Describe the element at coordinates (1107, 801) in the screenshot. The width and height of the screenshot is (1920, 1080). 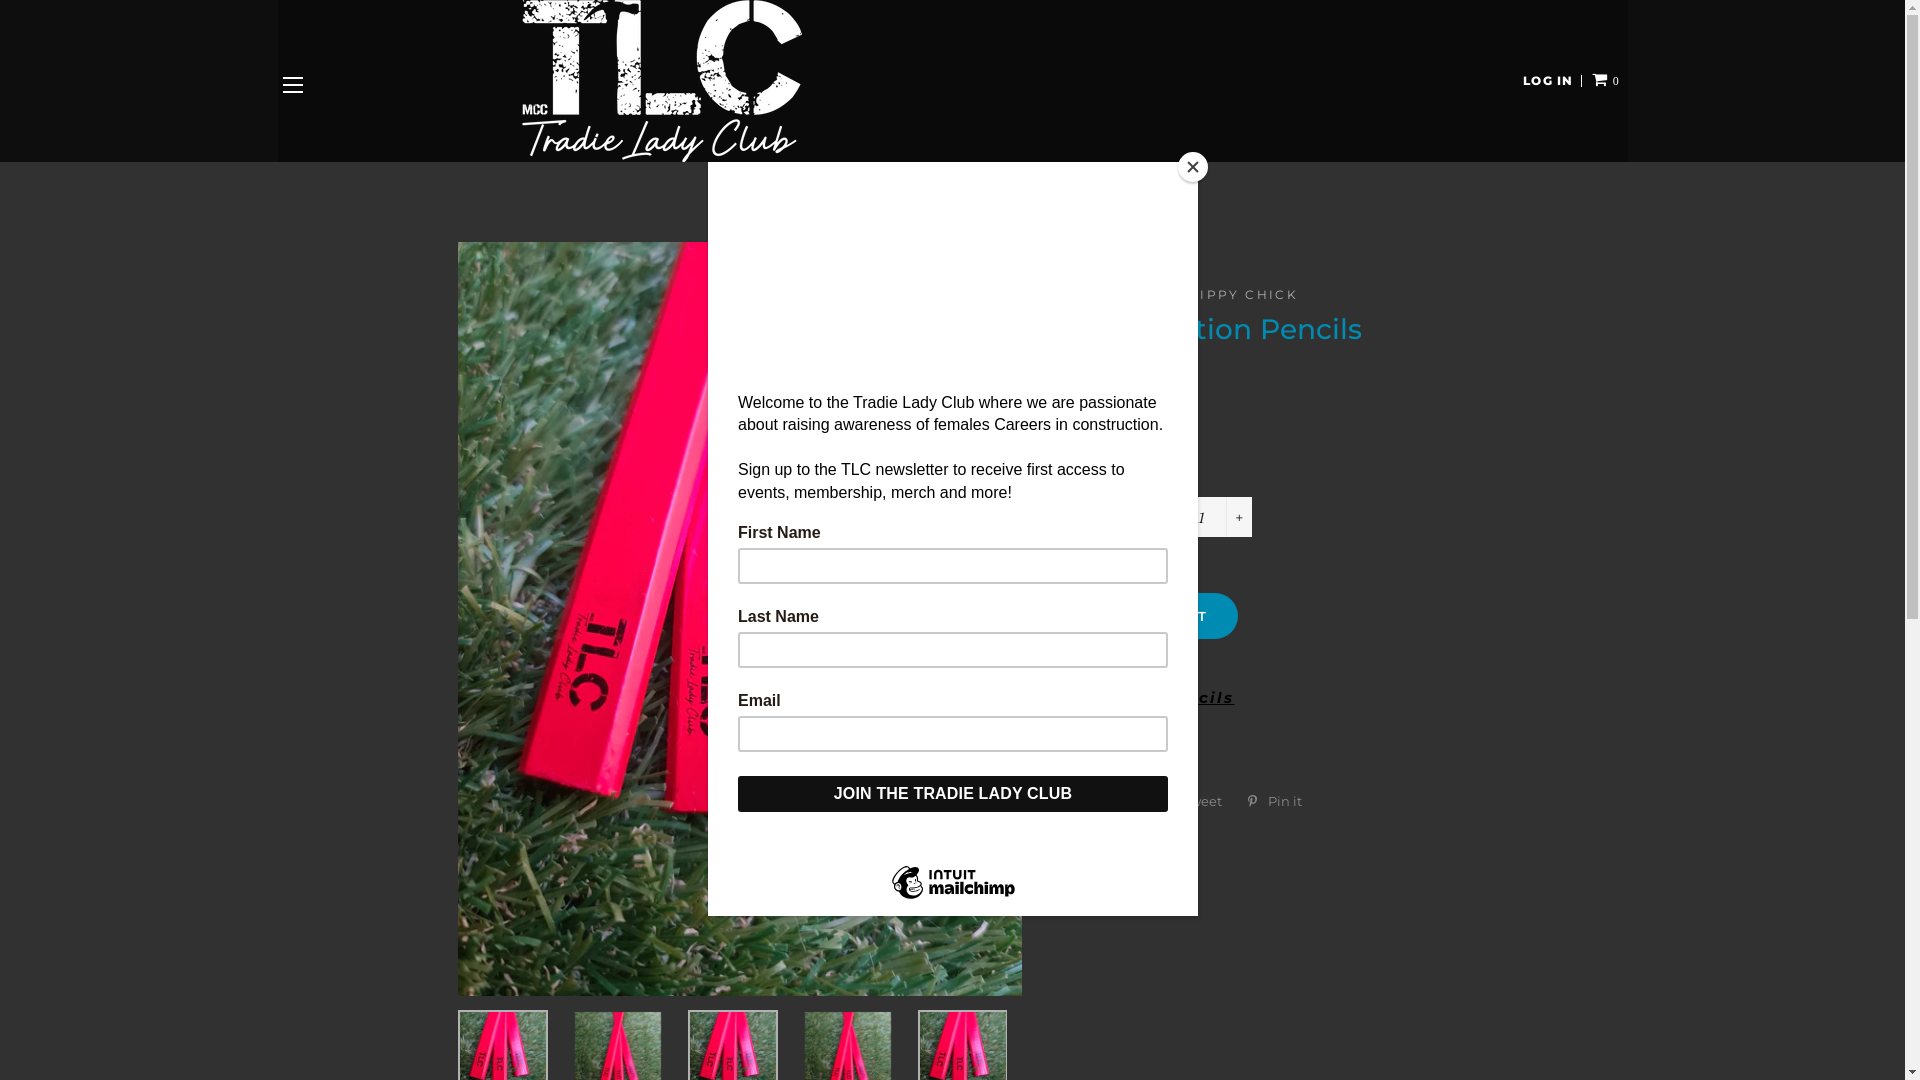
I see `Share
Share on Facebook` at that location.